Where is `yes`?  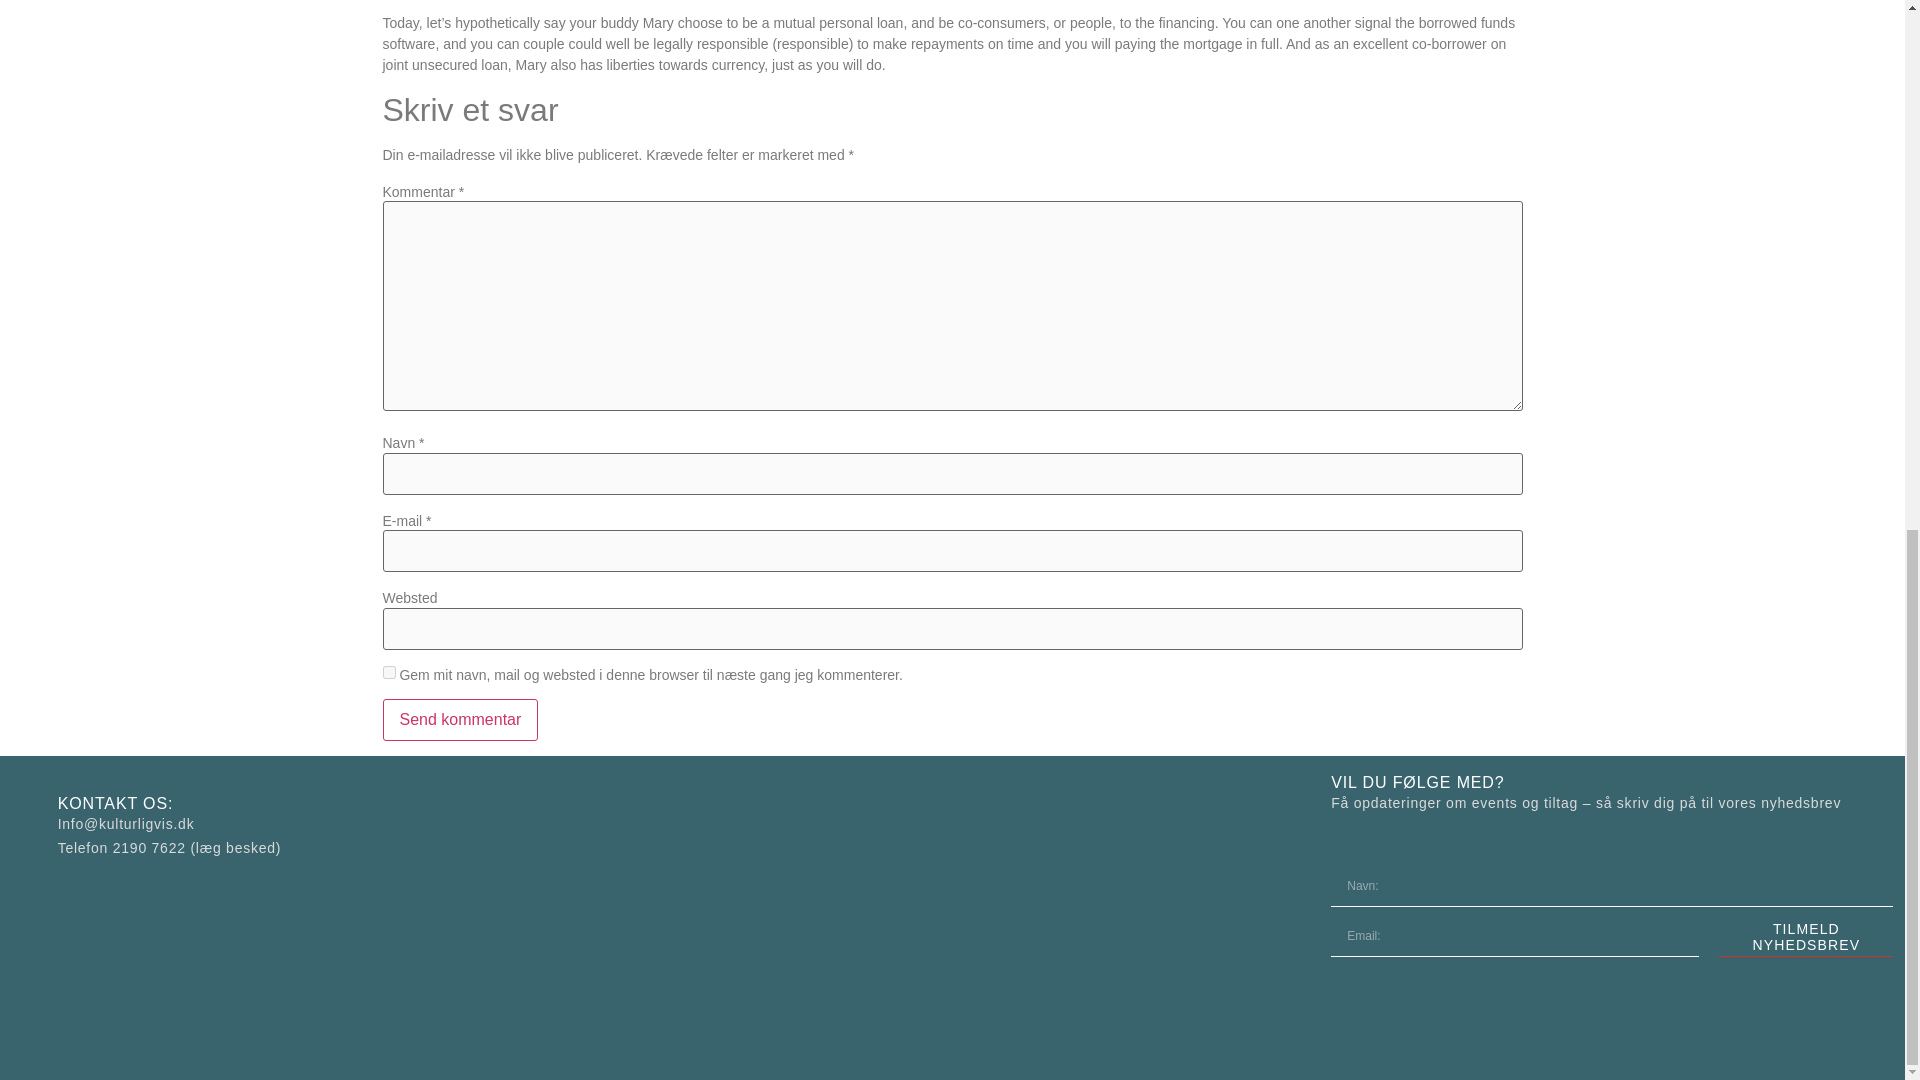 yes is located at coordinates (388, 672).